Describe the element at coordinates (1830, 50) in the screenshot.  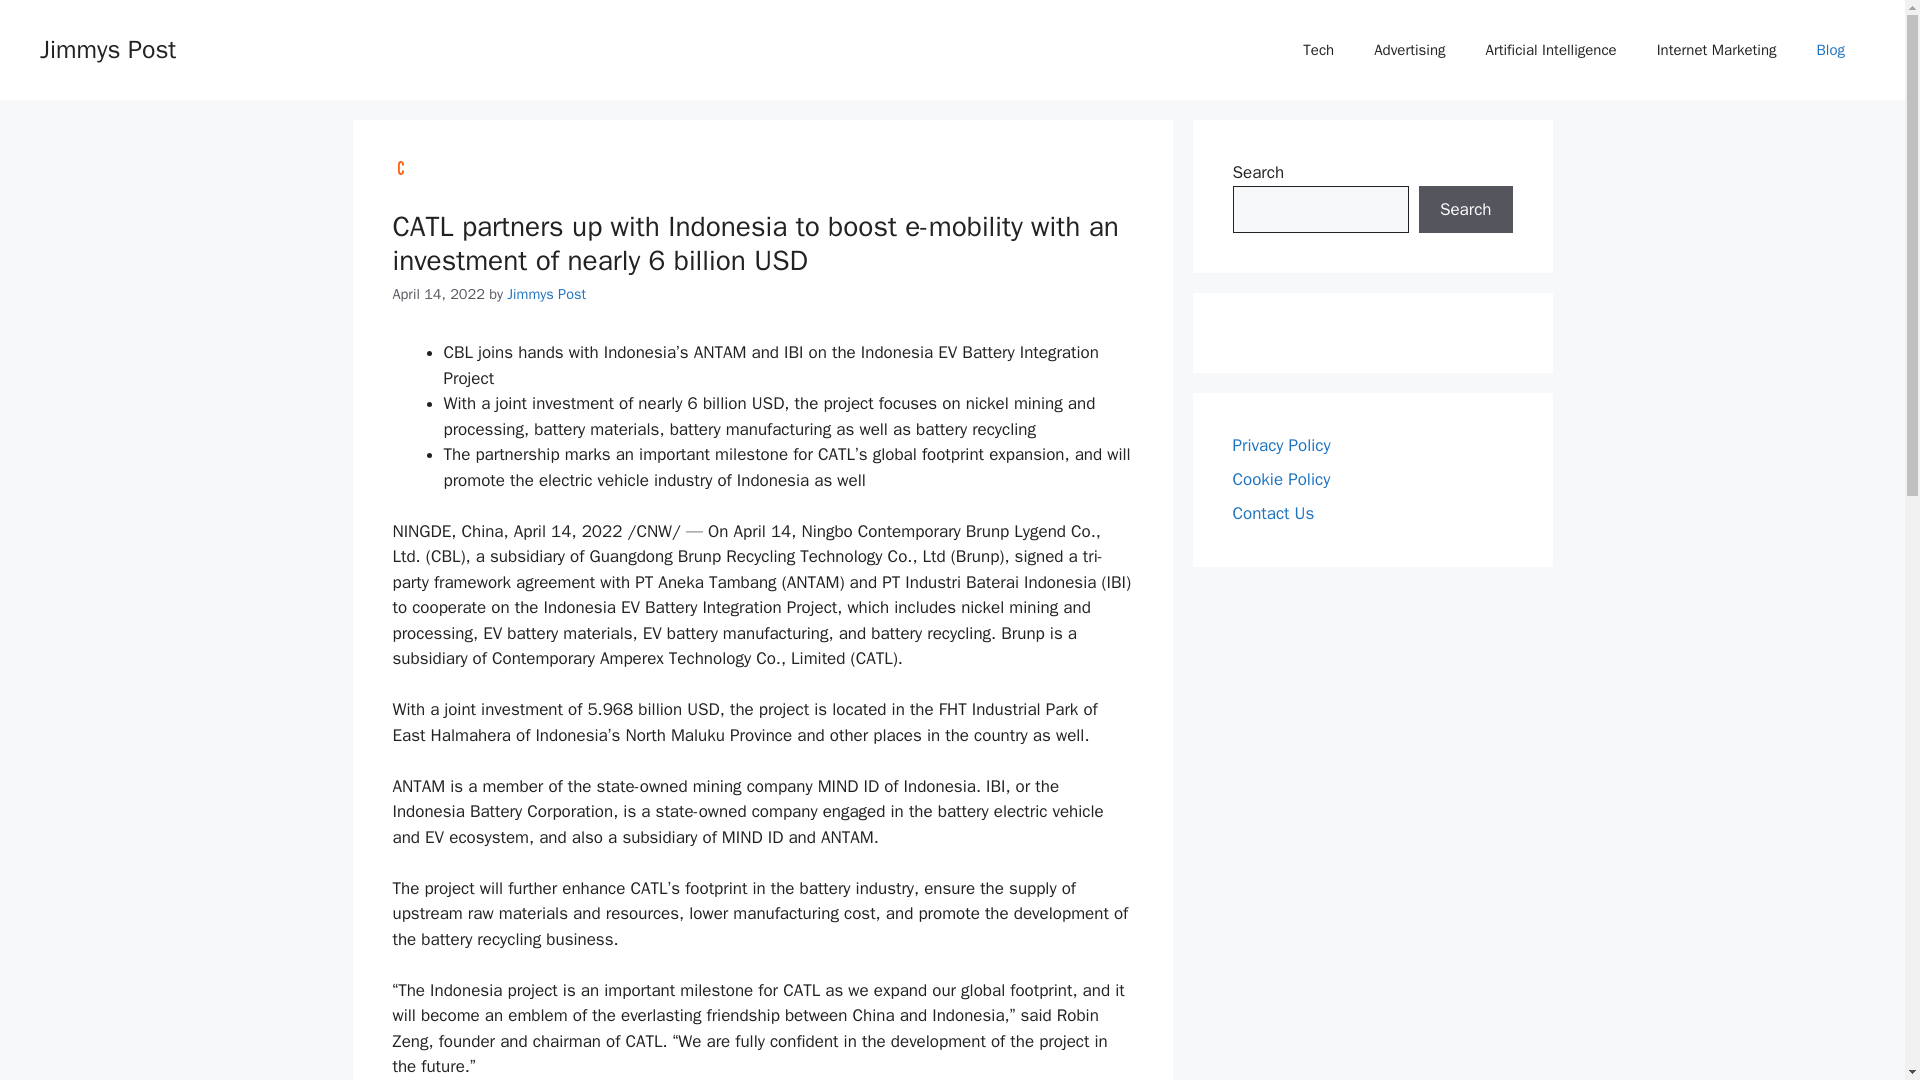
I see `Blog` at that location.